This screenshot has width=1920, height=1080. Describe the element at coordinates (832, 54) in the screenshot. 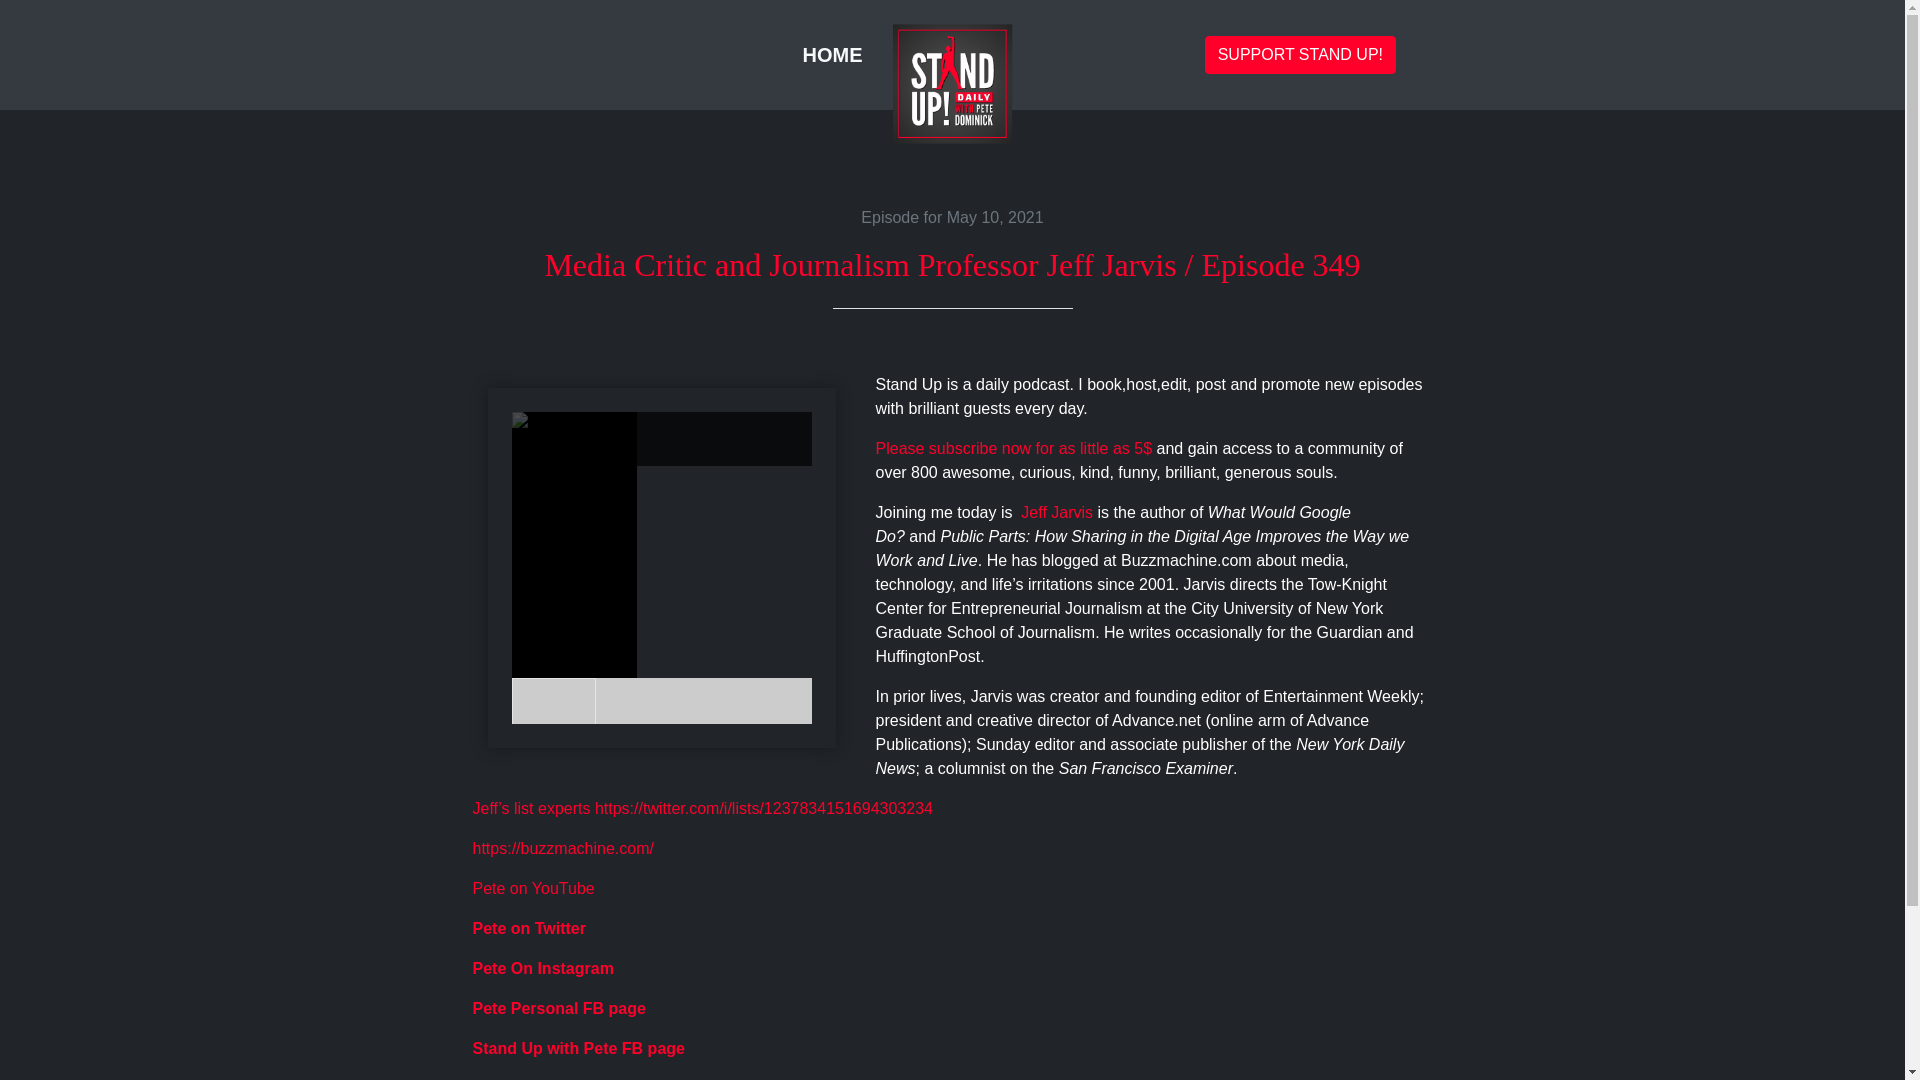

I see `HOME` at that location.